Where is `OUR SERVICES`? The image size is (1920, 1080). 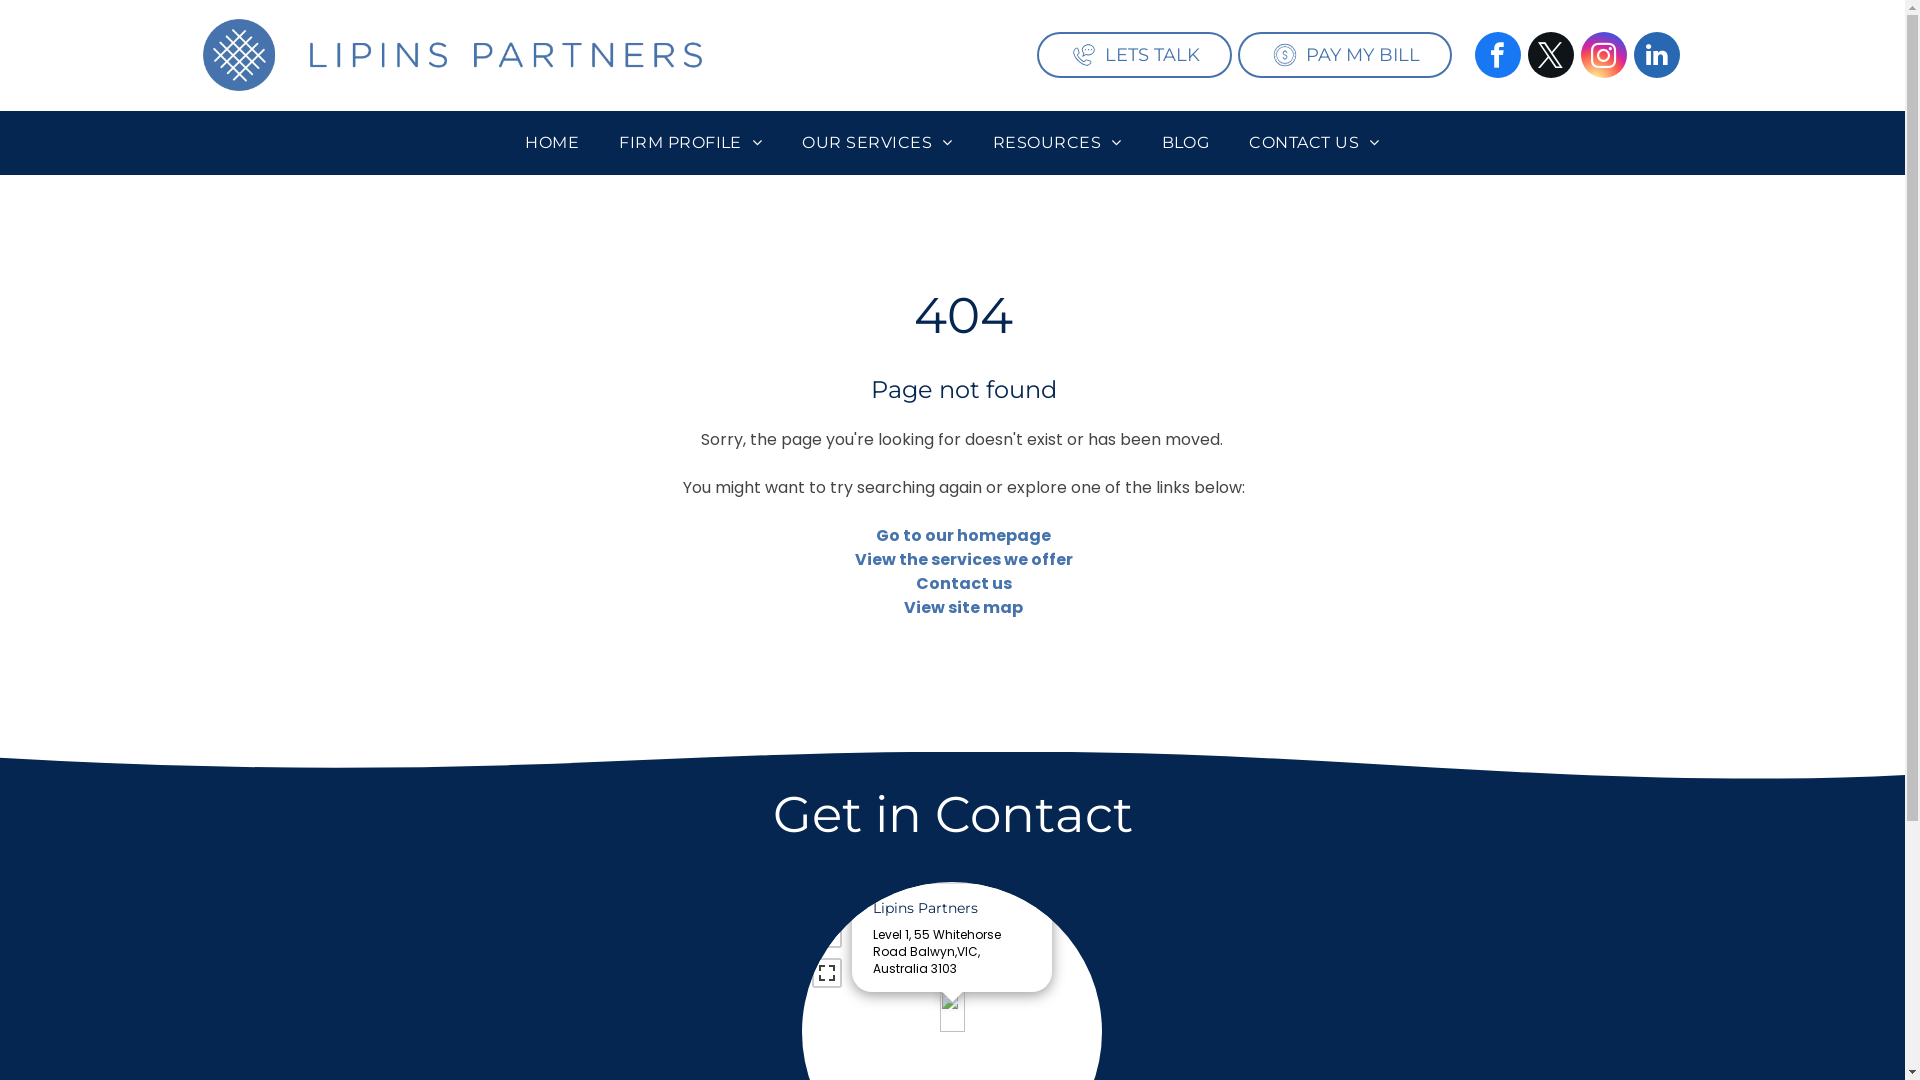 OUR SERVICES is located at coordinates (877, 143).